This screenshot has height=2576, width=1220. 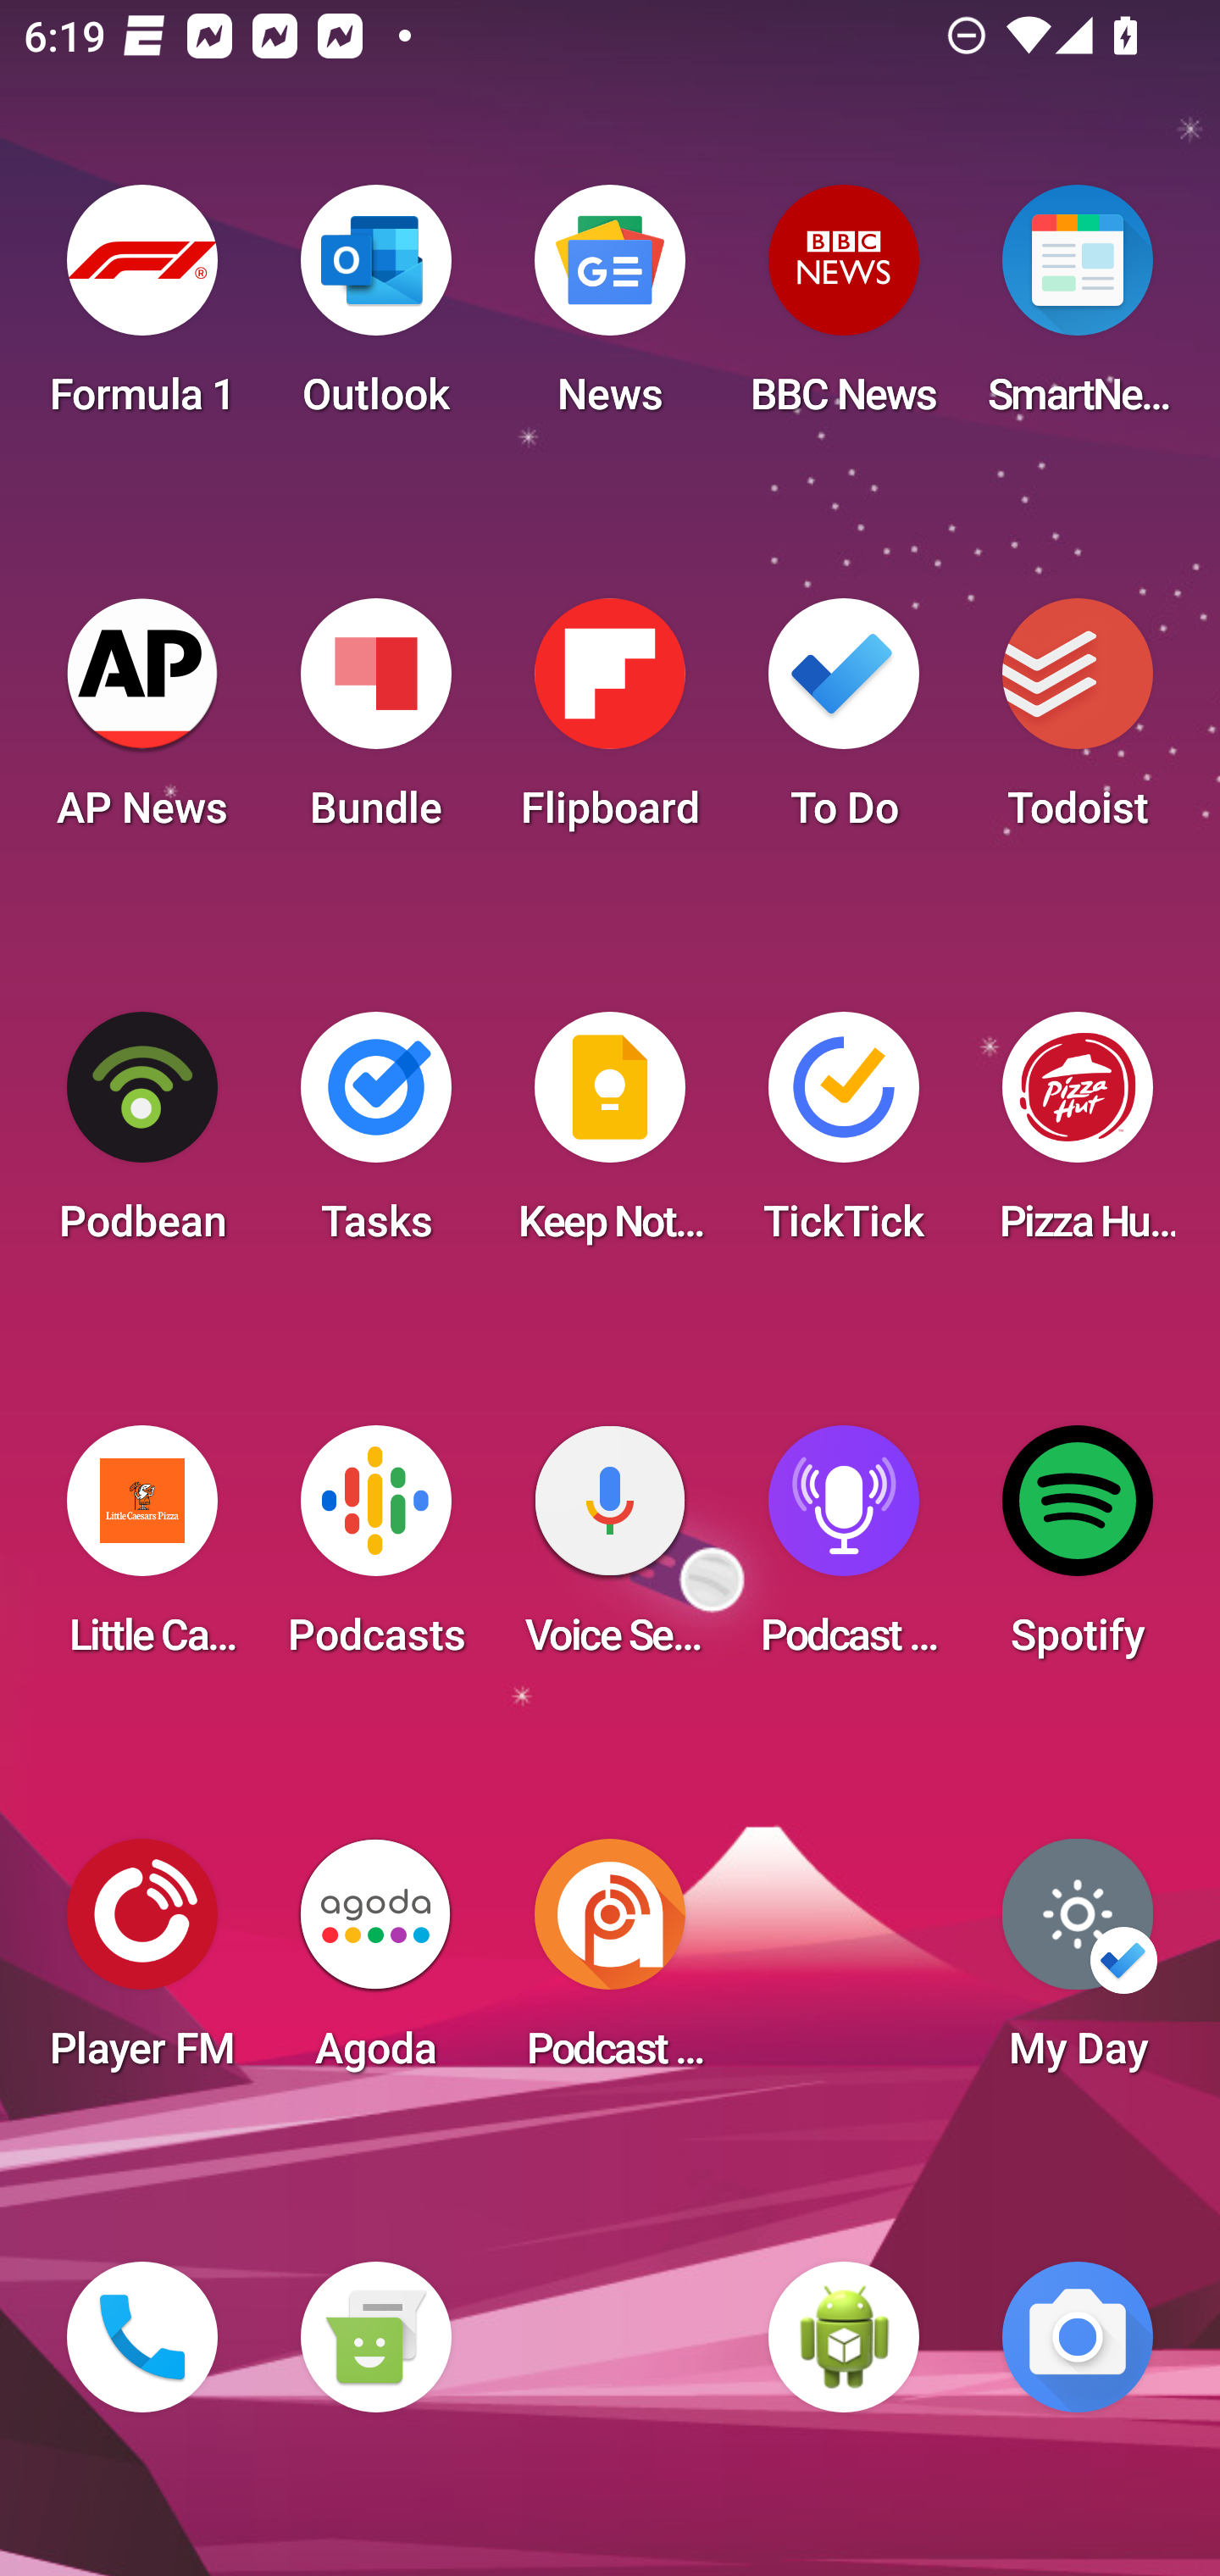 I want to click on My Day, so click(x=1078, y=1964).